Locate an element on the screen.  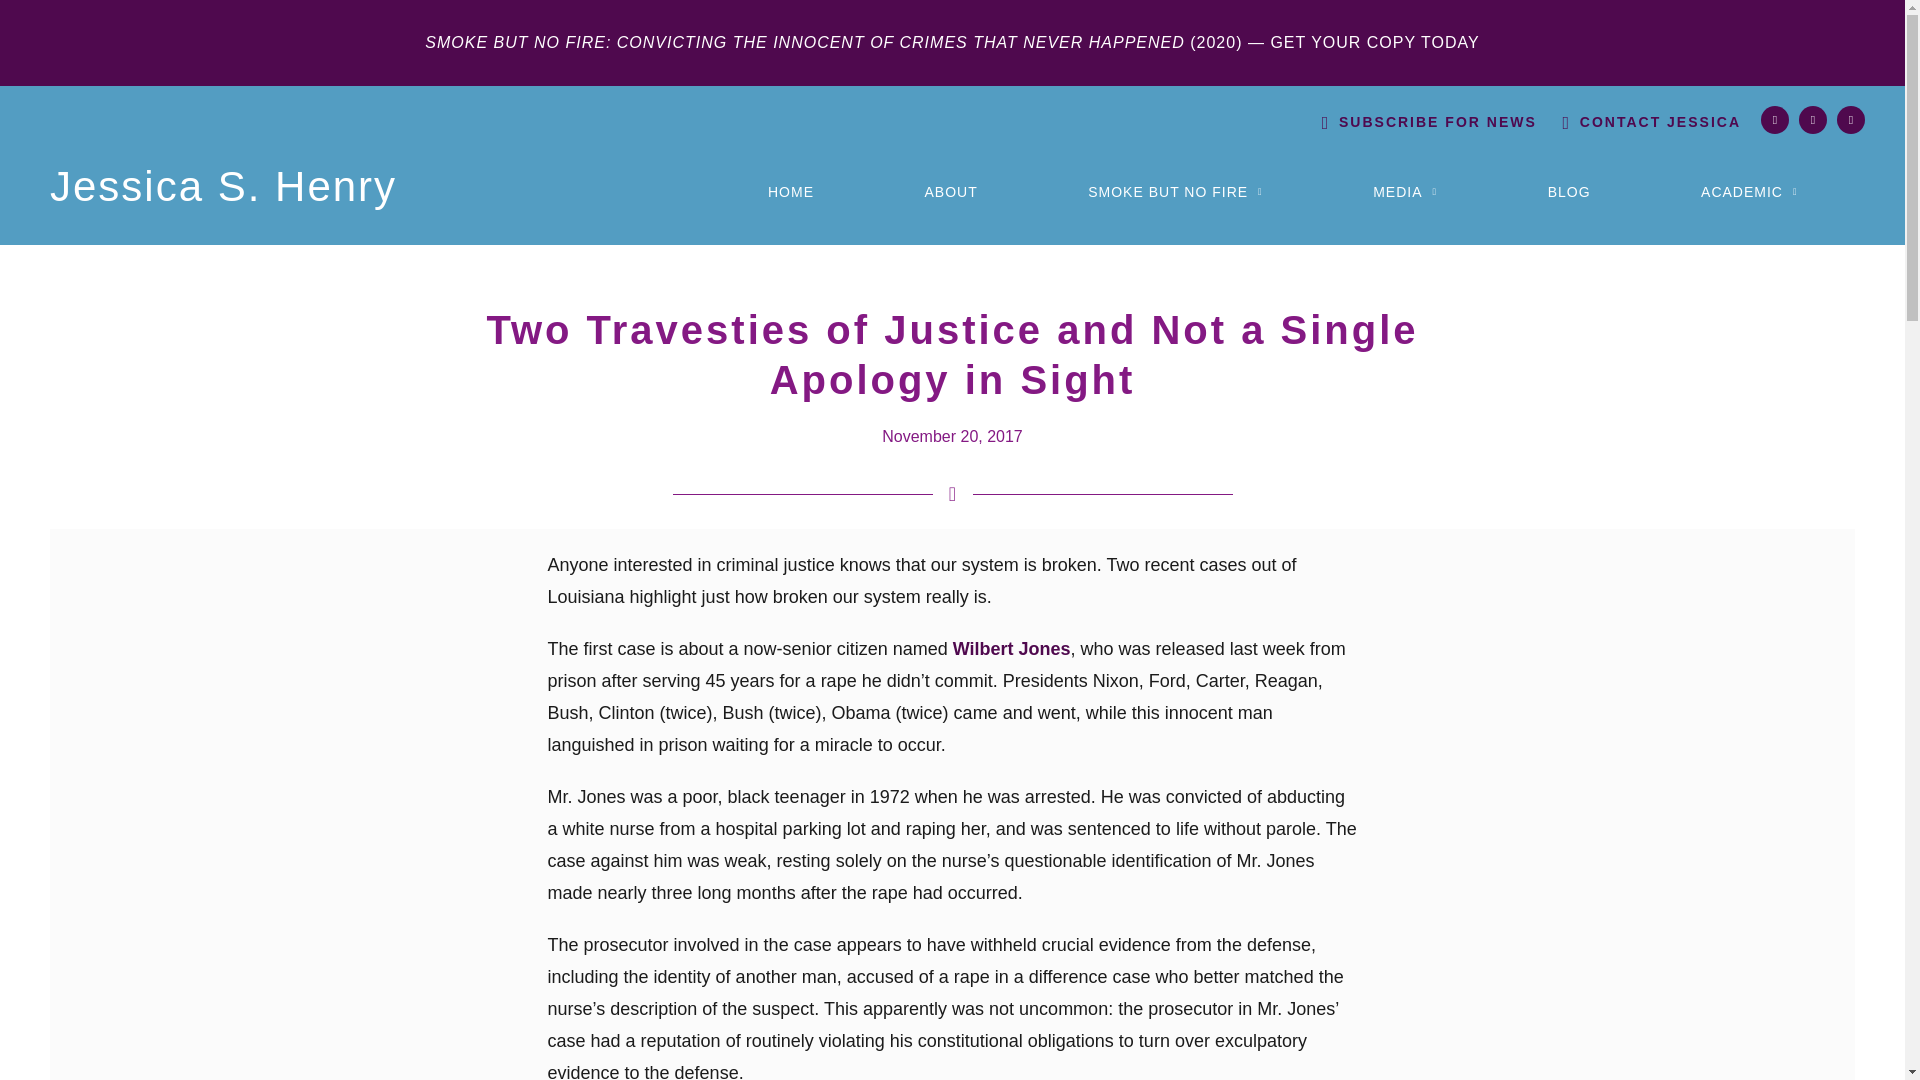
MEDIA is located at coordinates (1404, 191).